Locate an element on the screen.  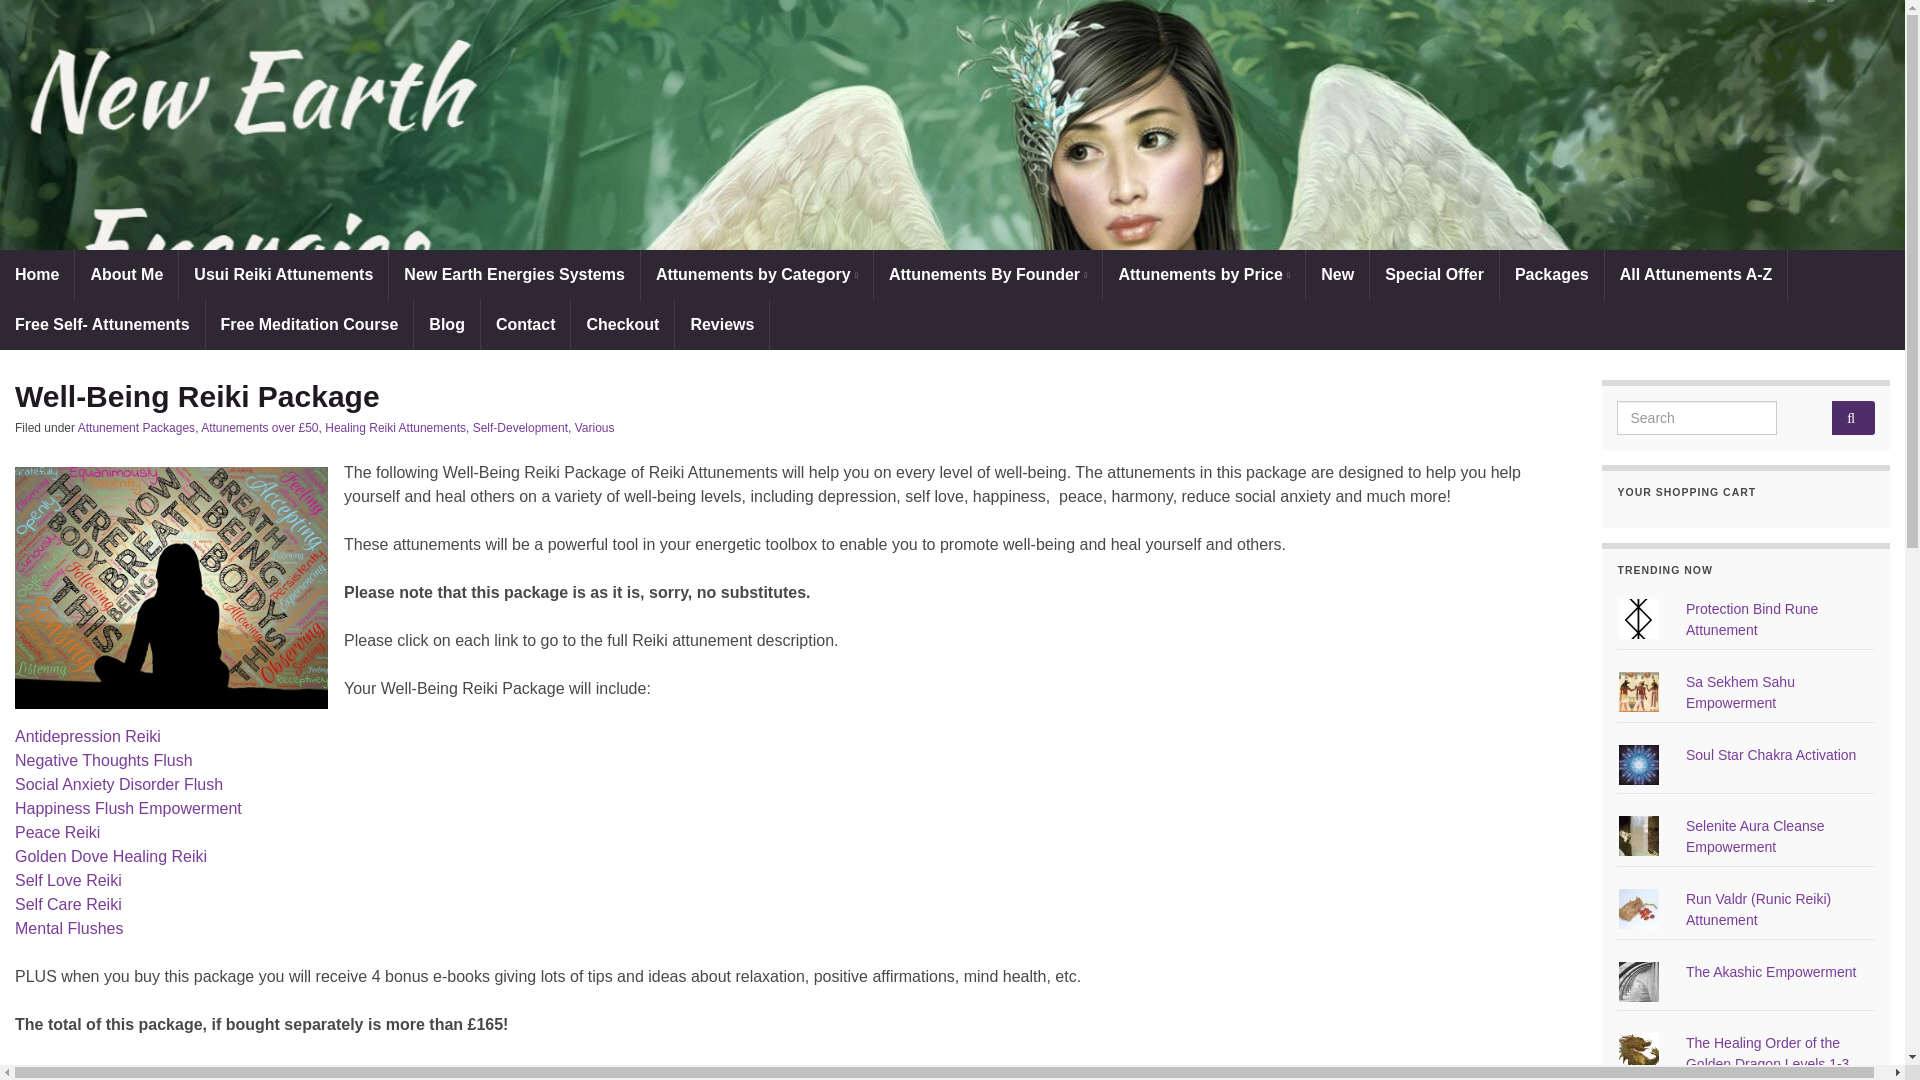
Usui Reiki Attunements is located at coordinates (282, 274).